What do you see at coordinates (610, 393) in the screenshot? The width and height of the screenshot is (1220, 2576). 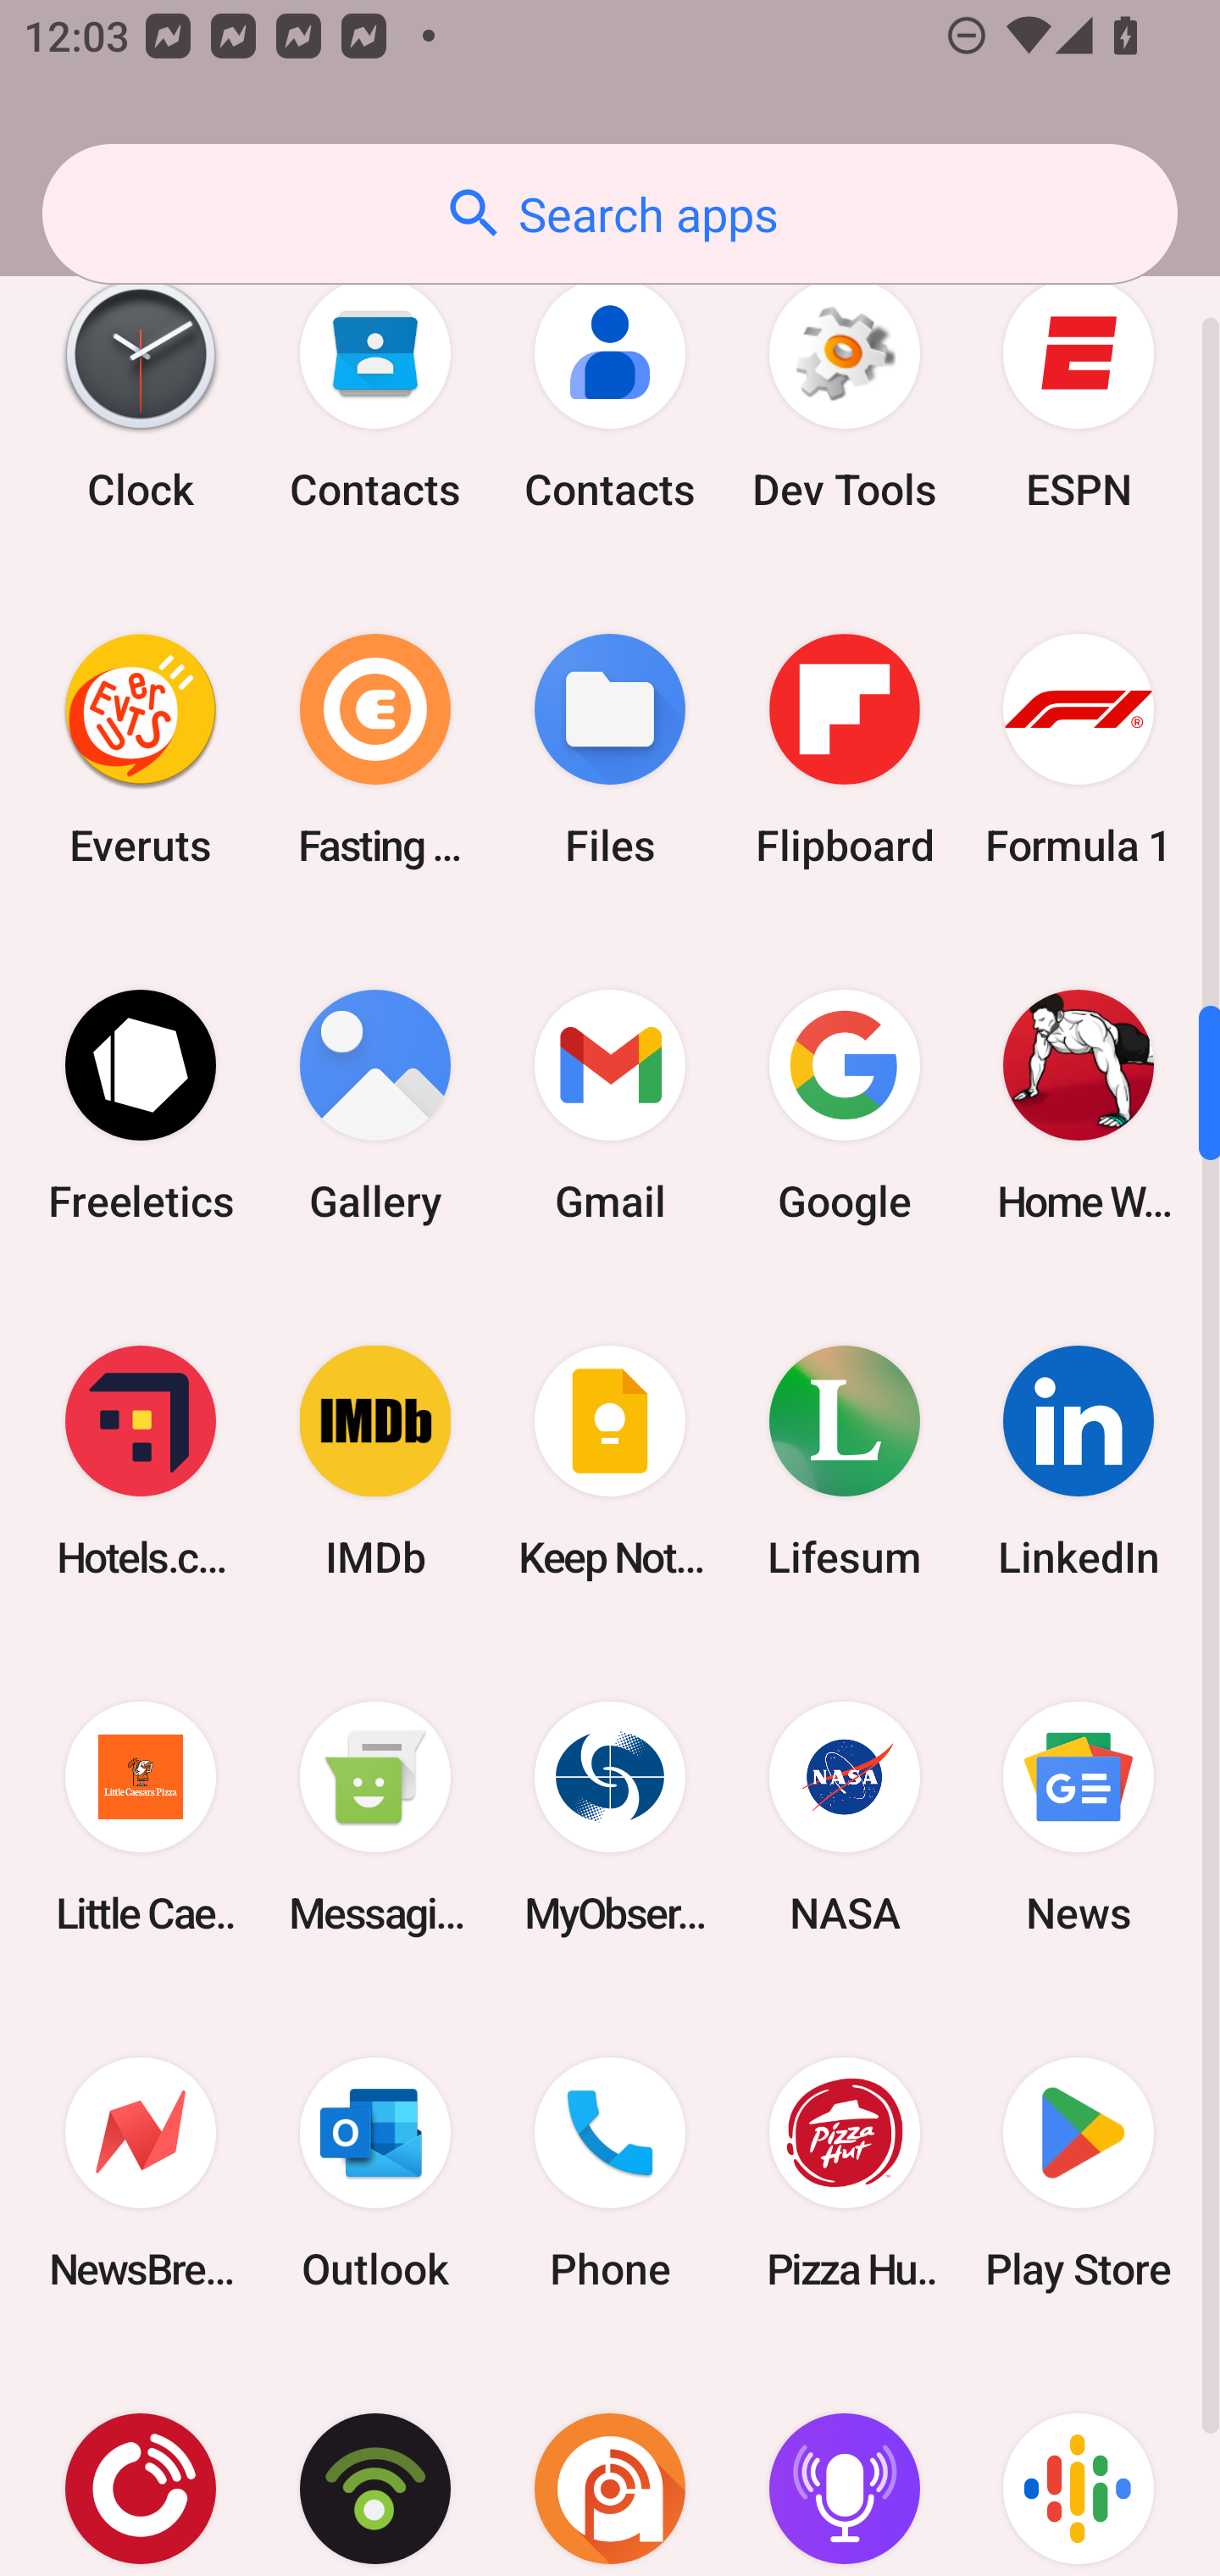 I see `Contacts` at bounding box center [610, 393].